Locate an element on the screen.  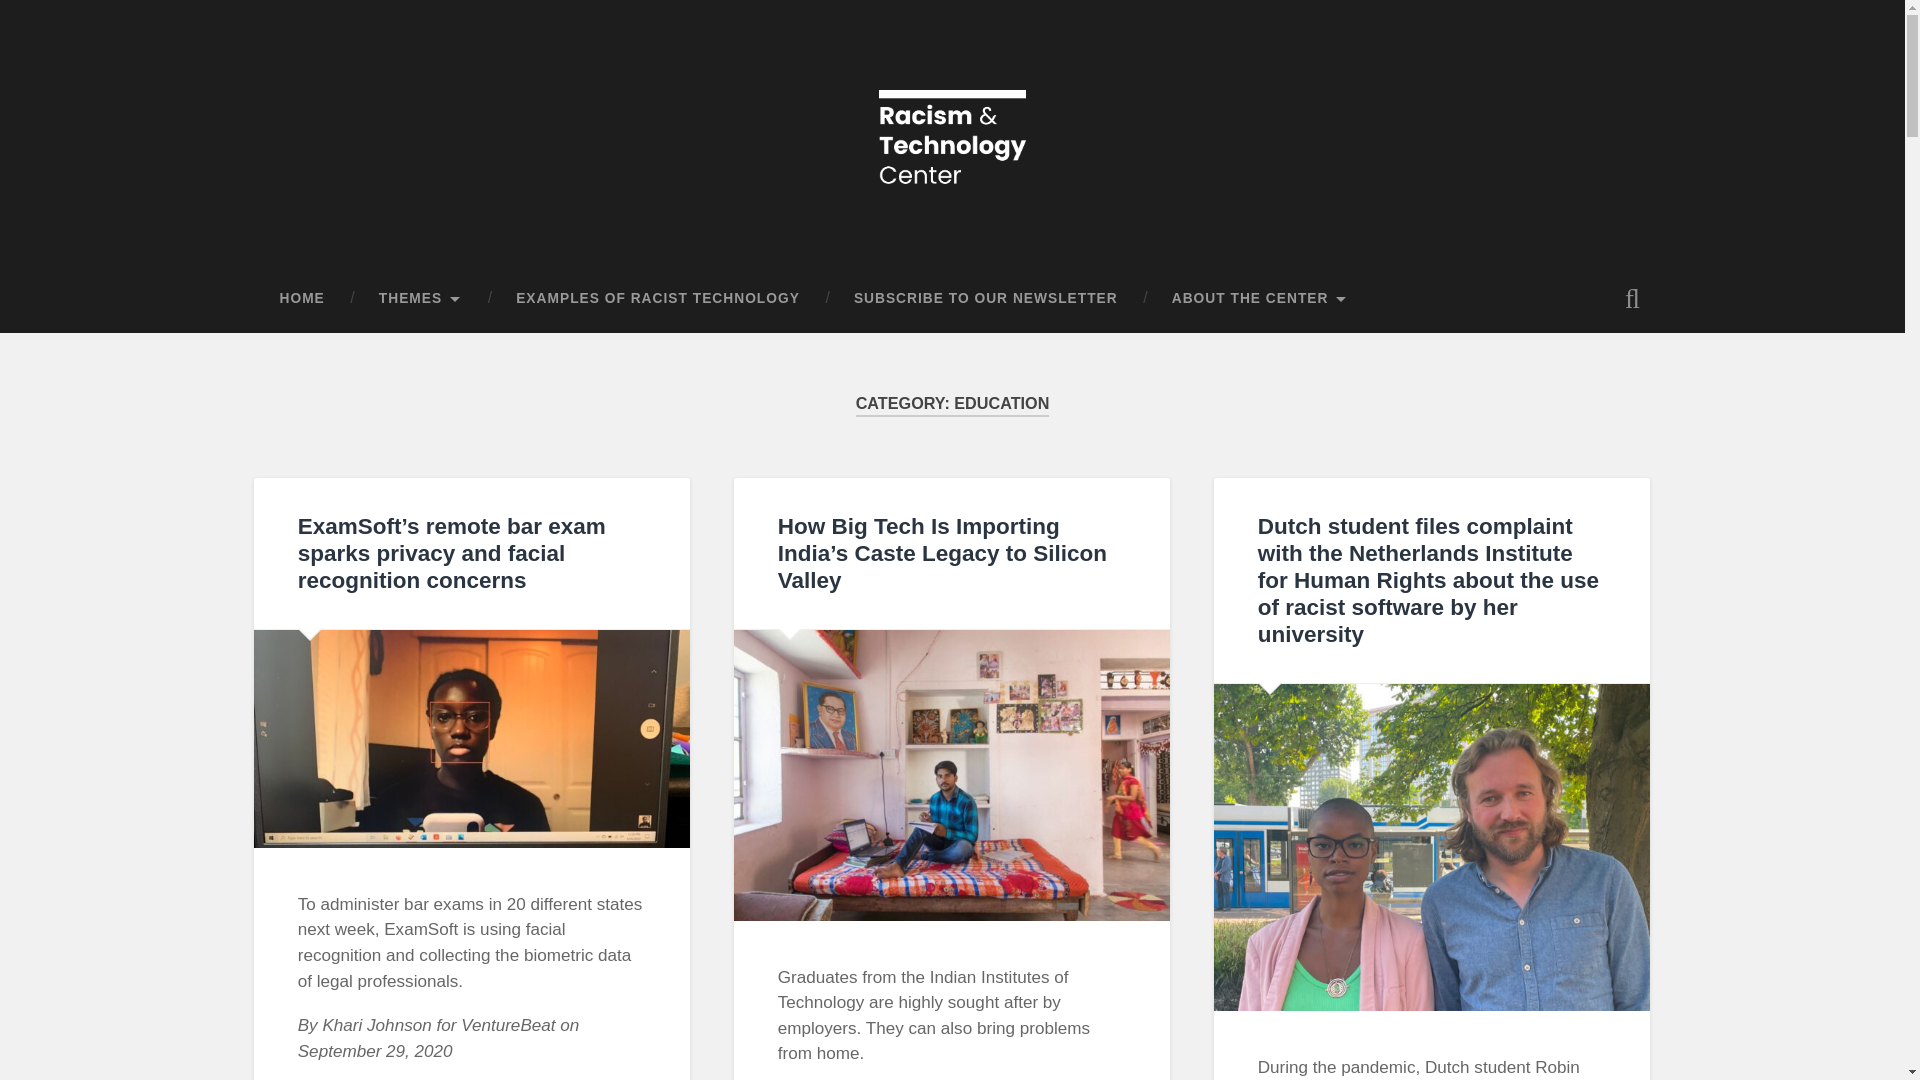
Open Search is located at coordinates (1632, 298).